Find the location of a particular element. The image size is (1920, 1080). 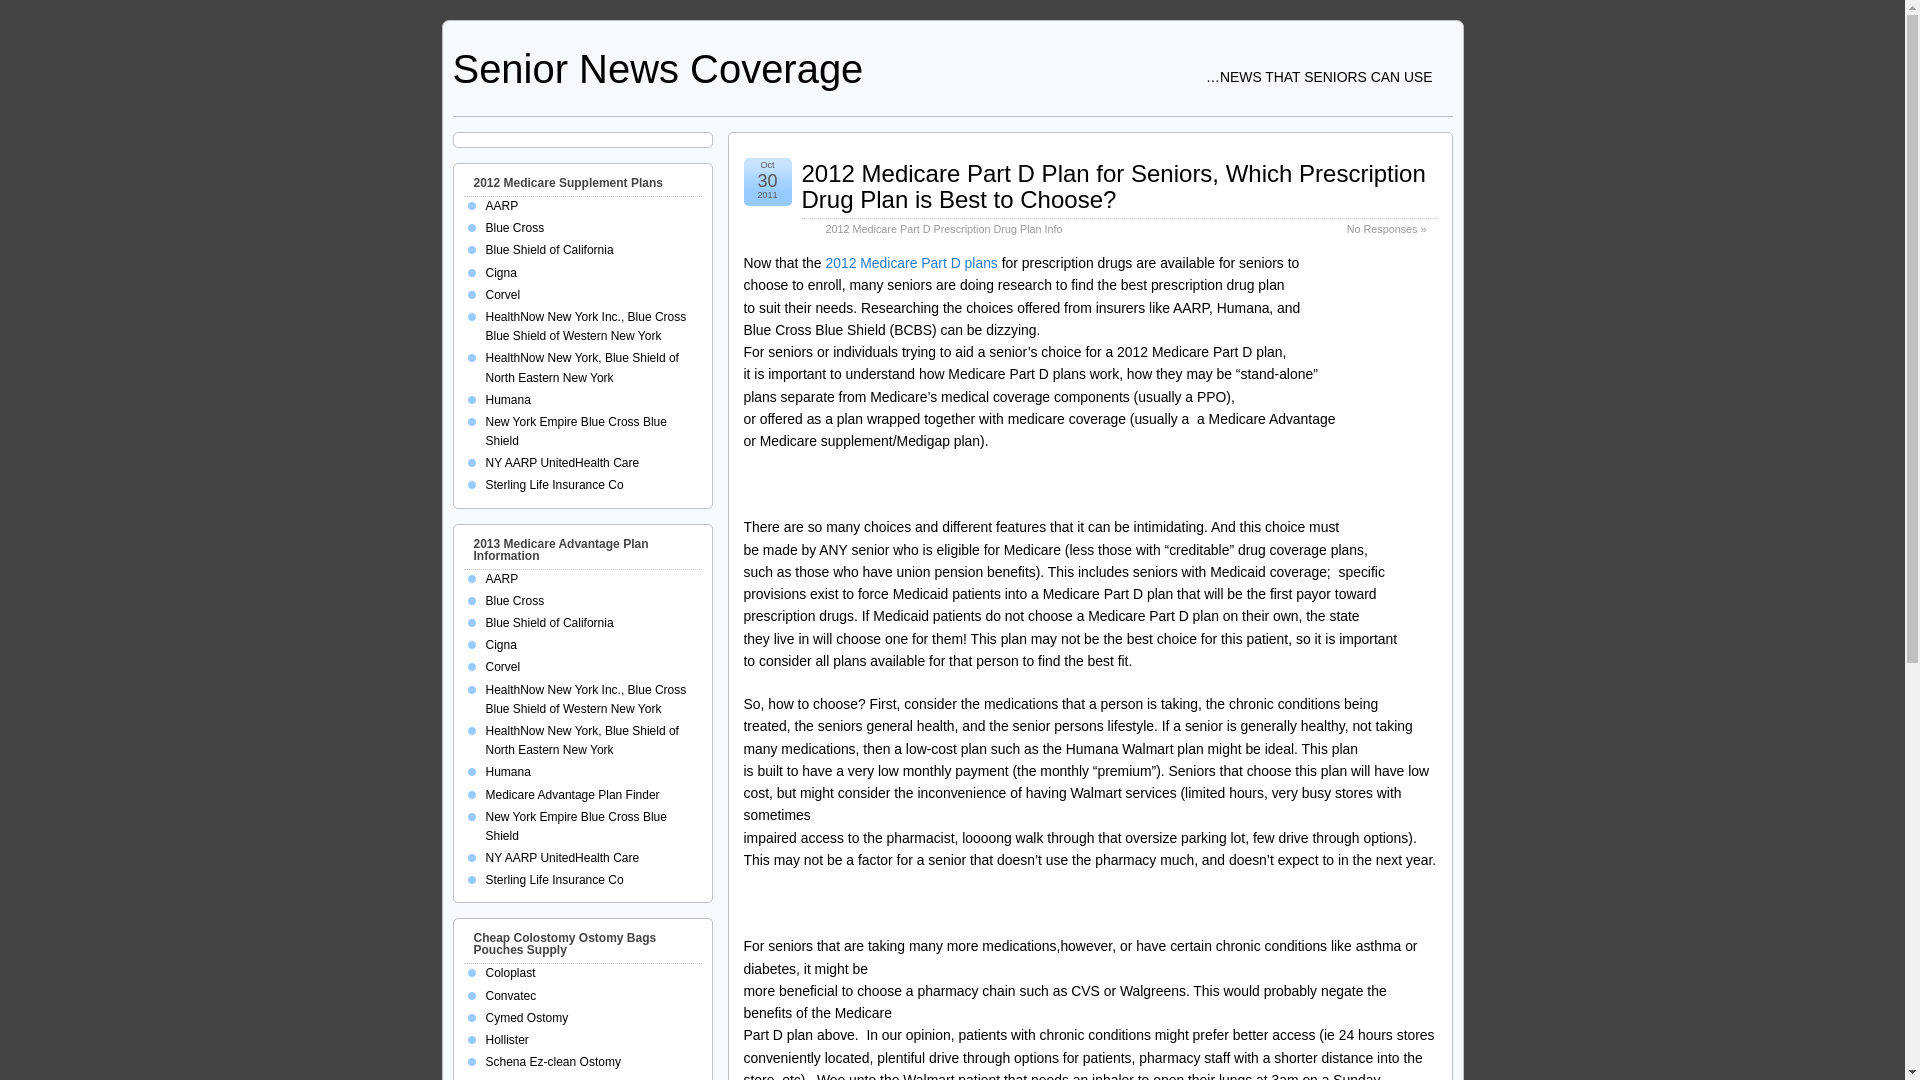

NY AARP UnitedHealth Care is located at coordinates (562, 462).